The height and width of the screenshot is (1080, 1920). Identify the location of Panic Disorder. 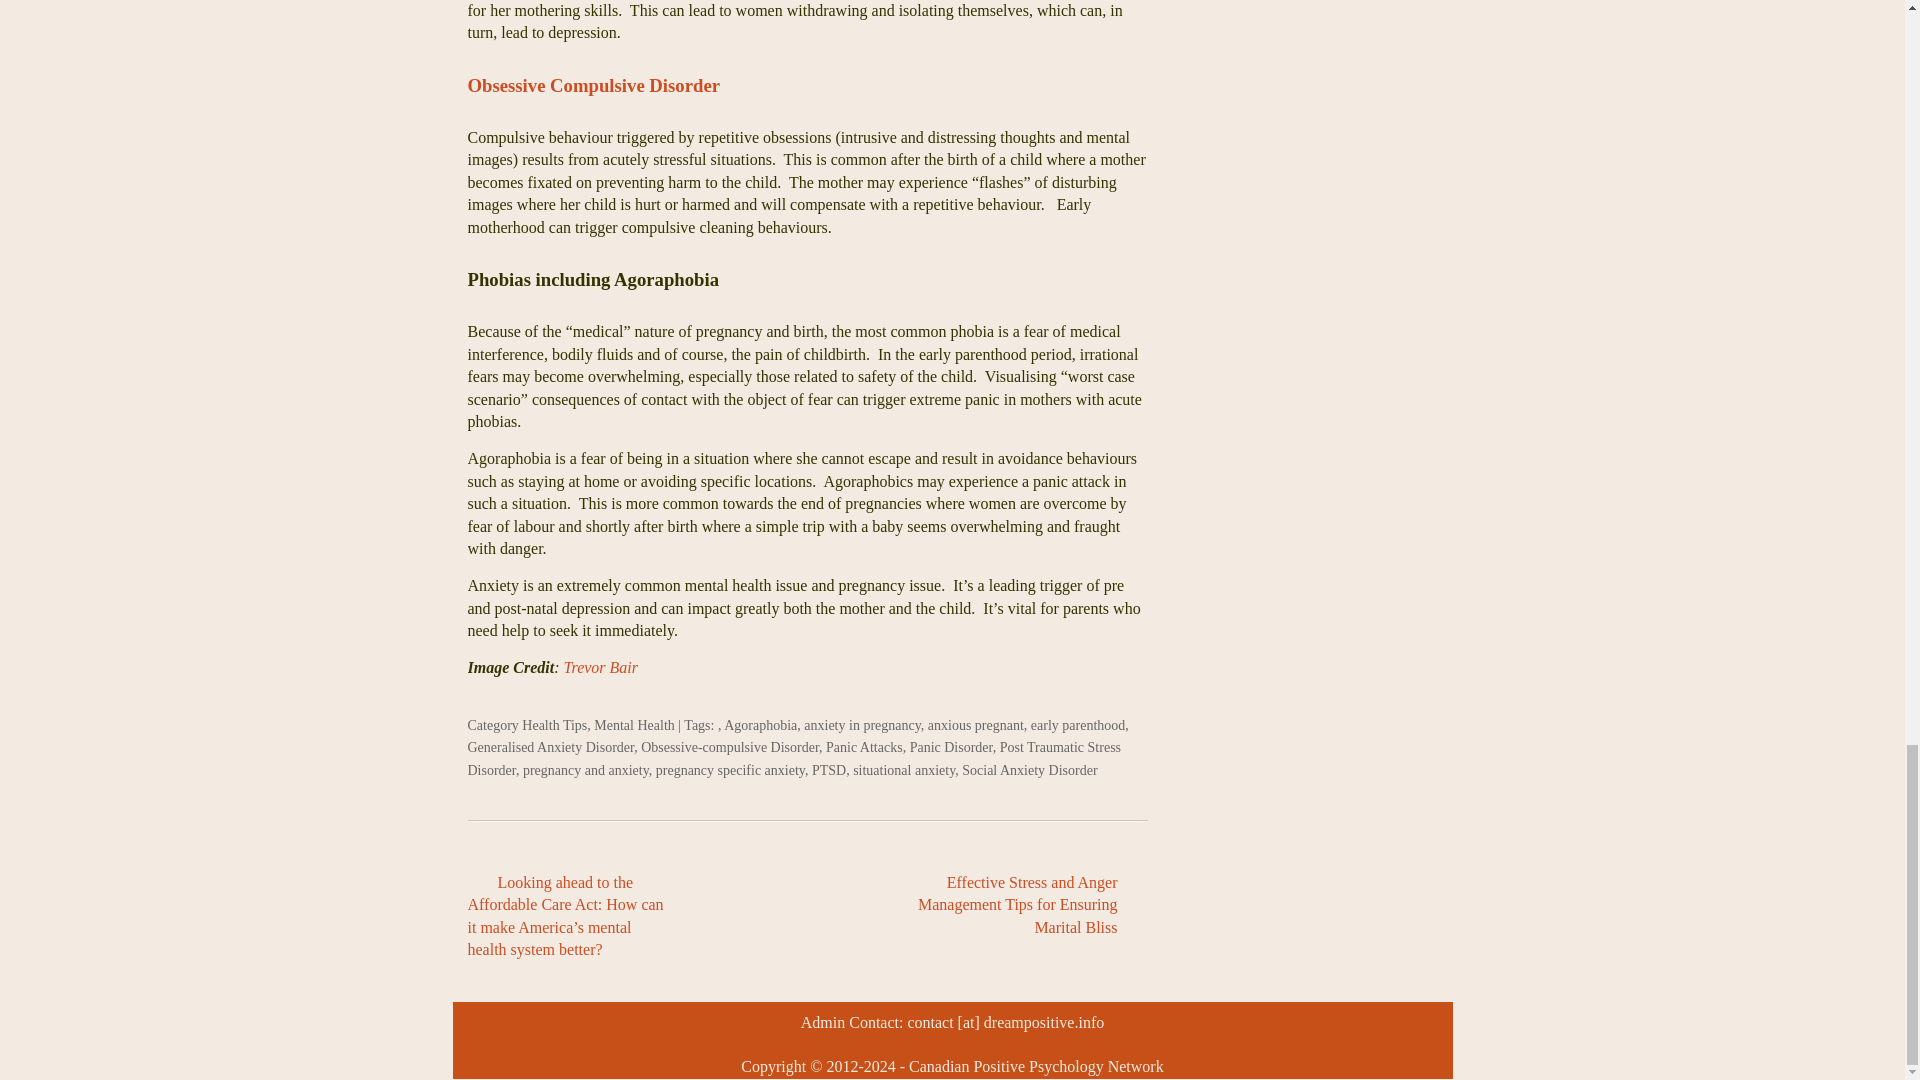
(951, 746).